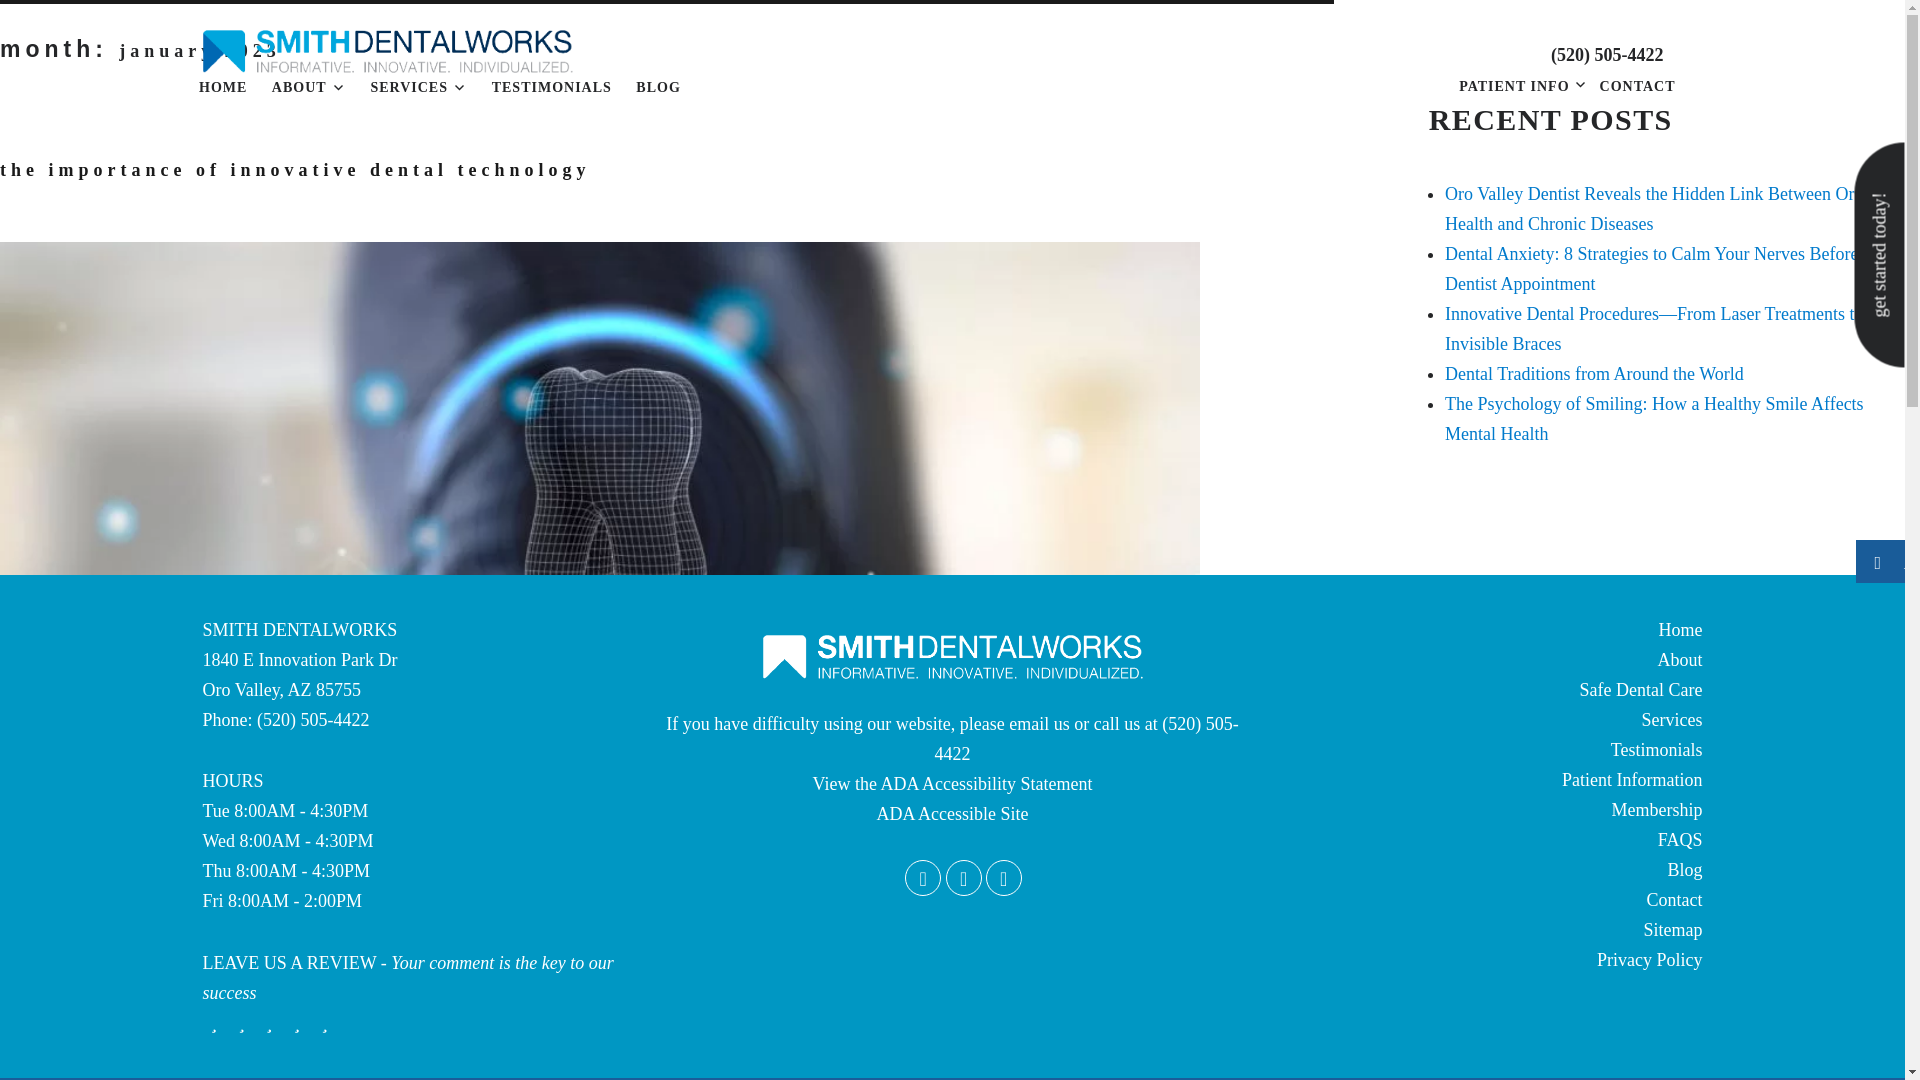 Image resolution: width=1920 pixels, height=1080 pixels. I want to click on BLOG, so click(658, 88).